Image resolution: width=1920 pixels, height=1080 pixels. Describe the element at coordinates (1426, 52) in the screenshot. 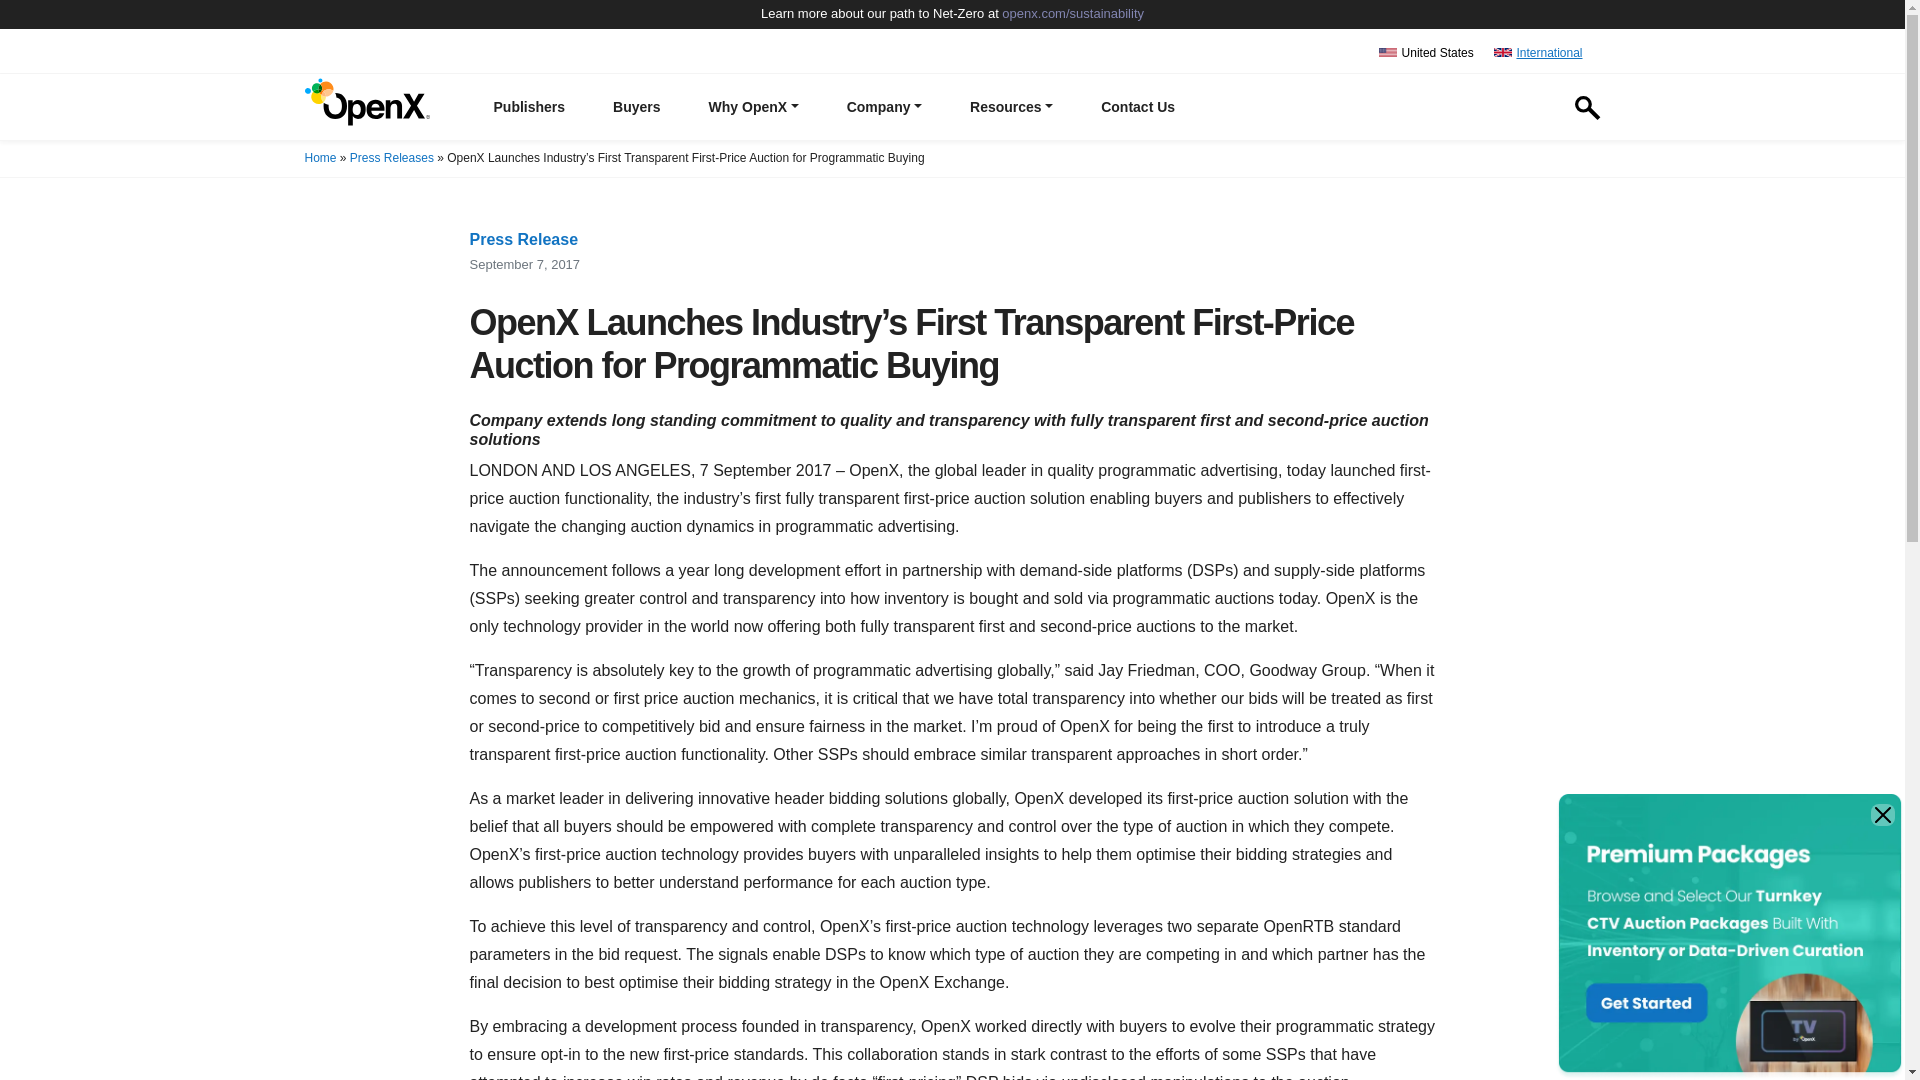

I see `United States` at that location.